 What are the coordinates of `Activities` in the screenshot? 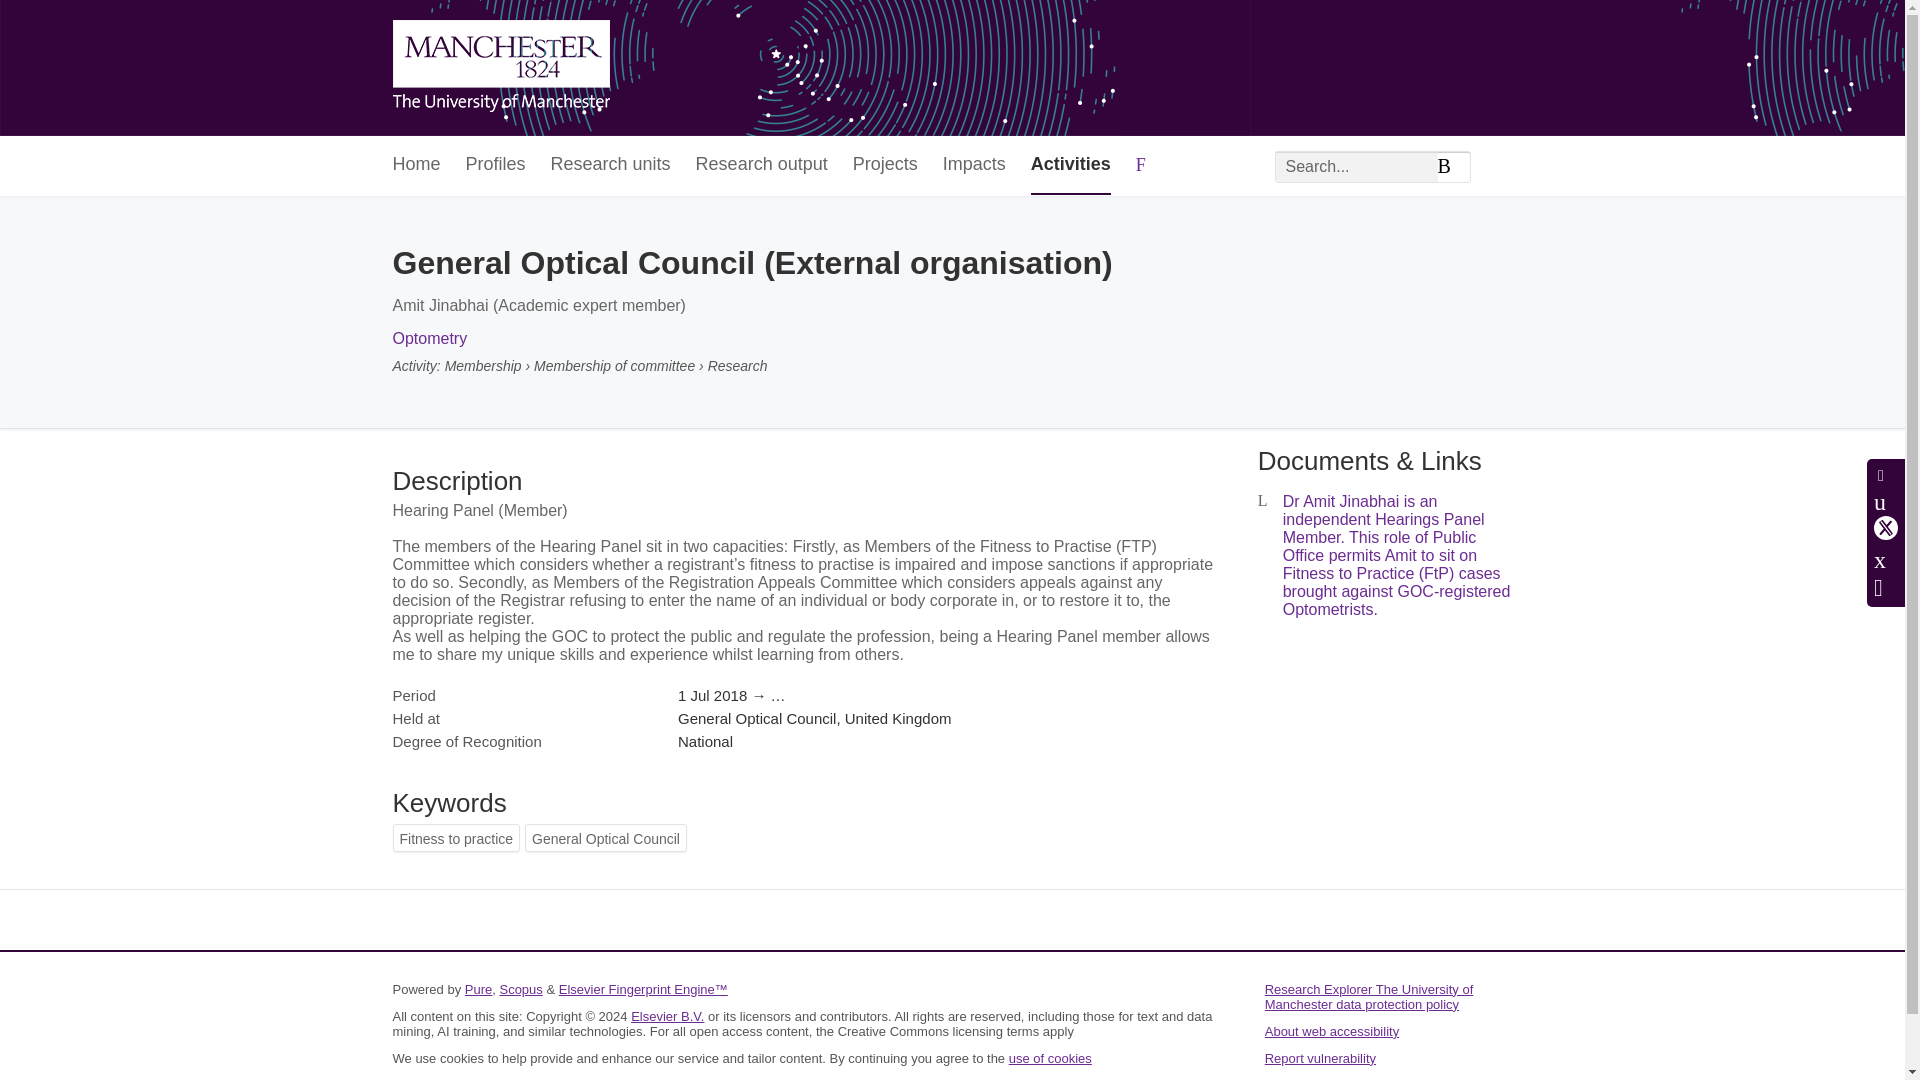 It's located at (1071, 166).